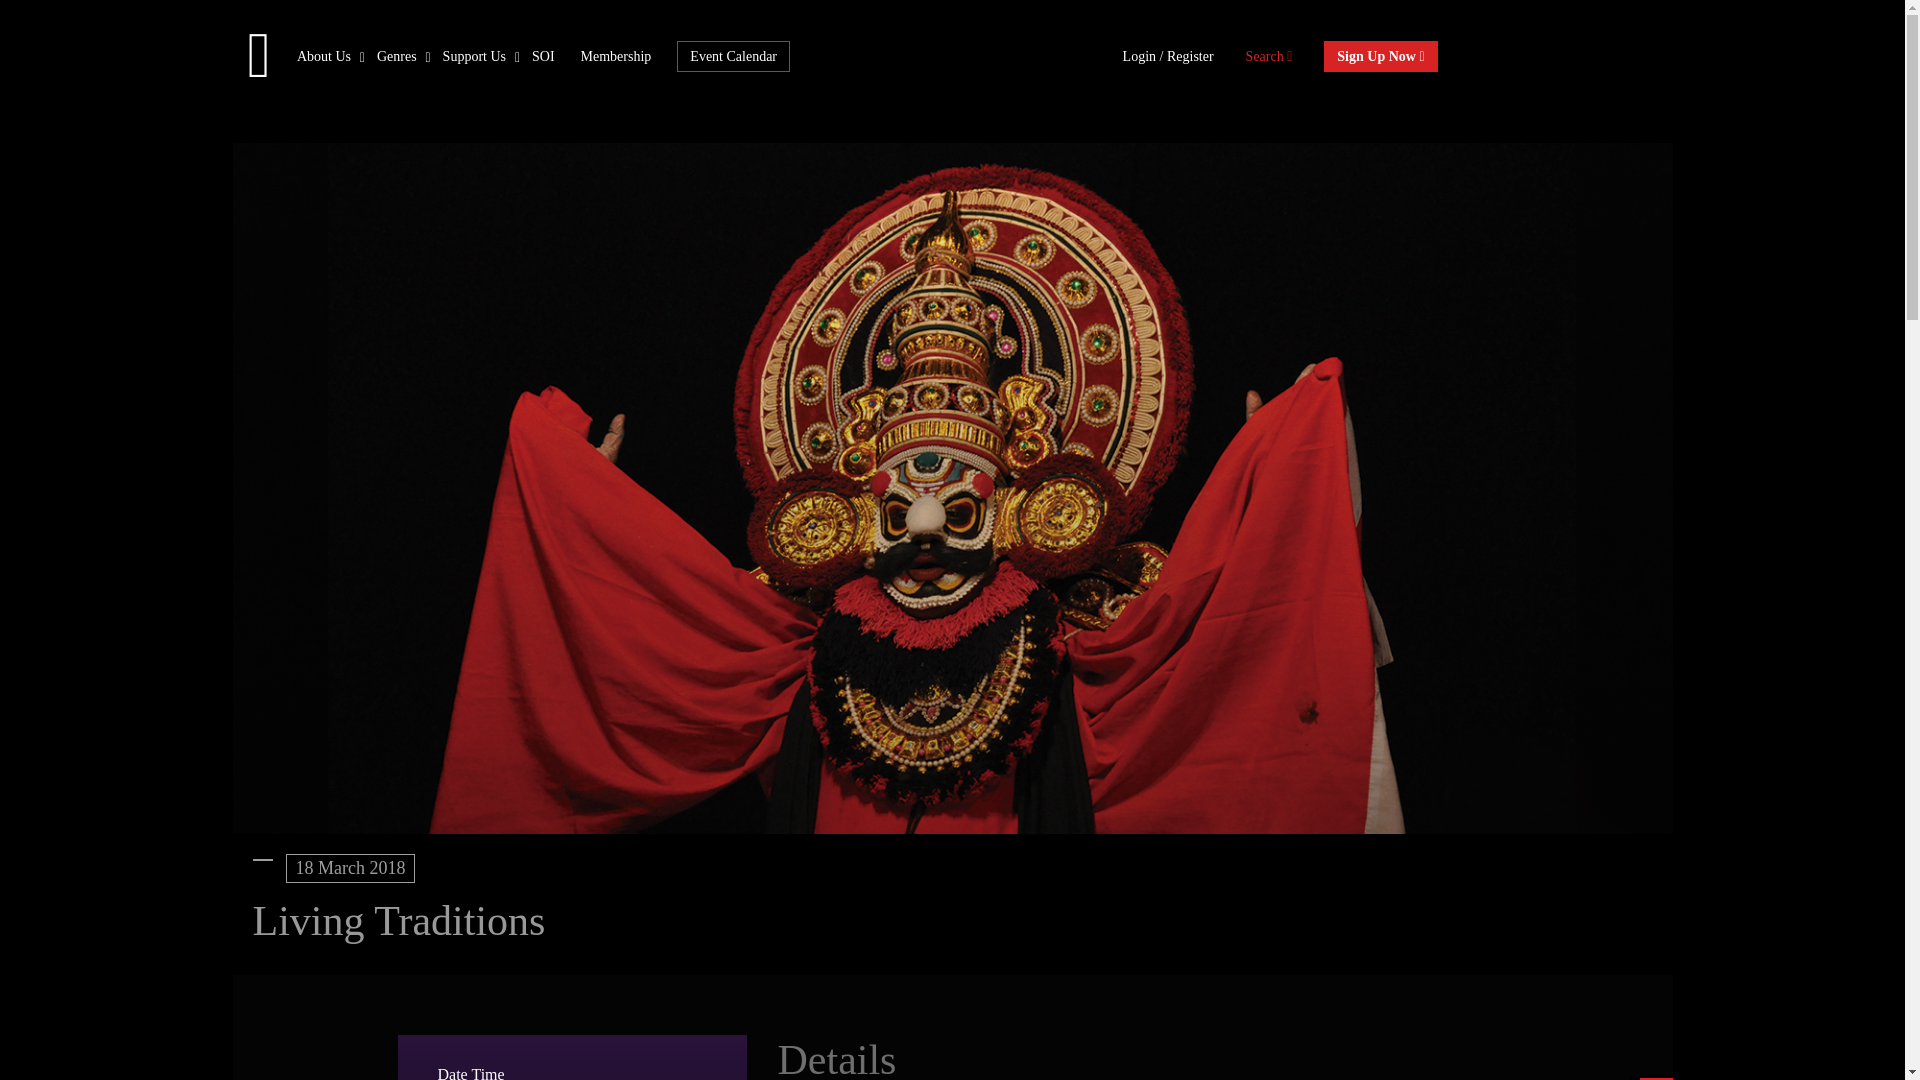 This screenshot has width=1920, height=1080. Describe the element at coordinates (396, 54) in the screenshot. I see `Genres` at that location.